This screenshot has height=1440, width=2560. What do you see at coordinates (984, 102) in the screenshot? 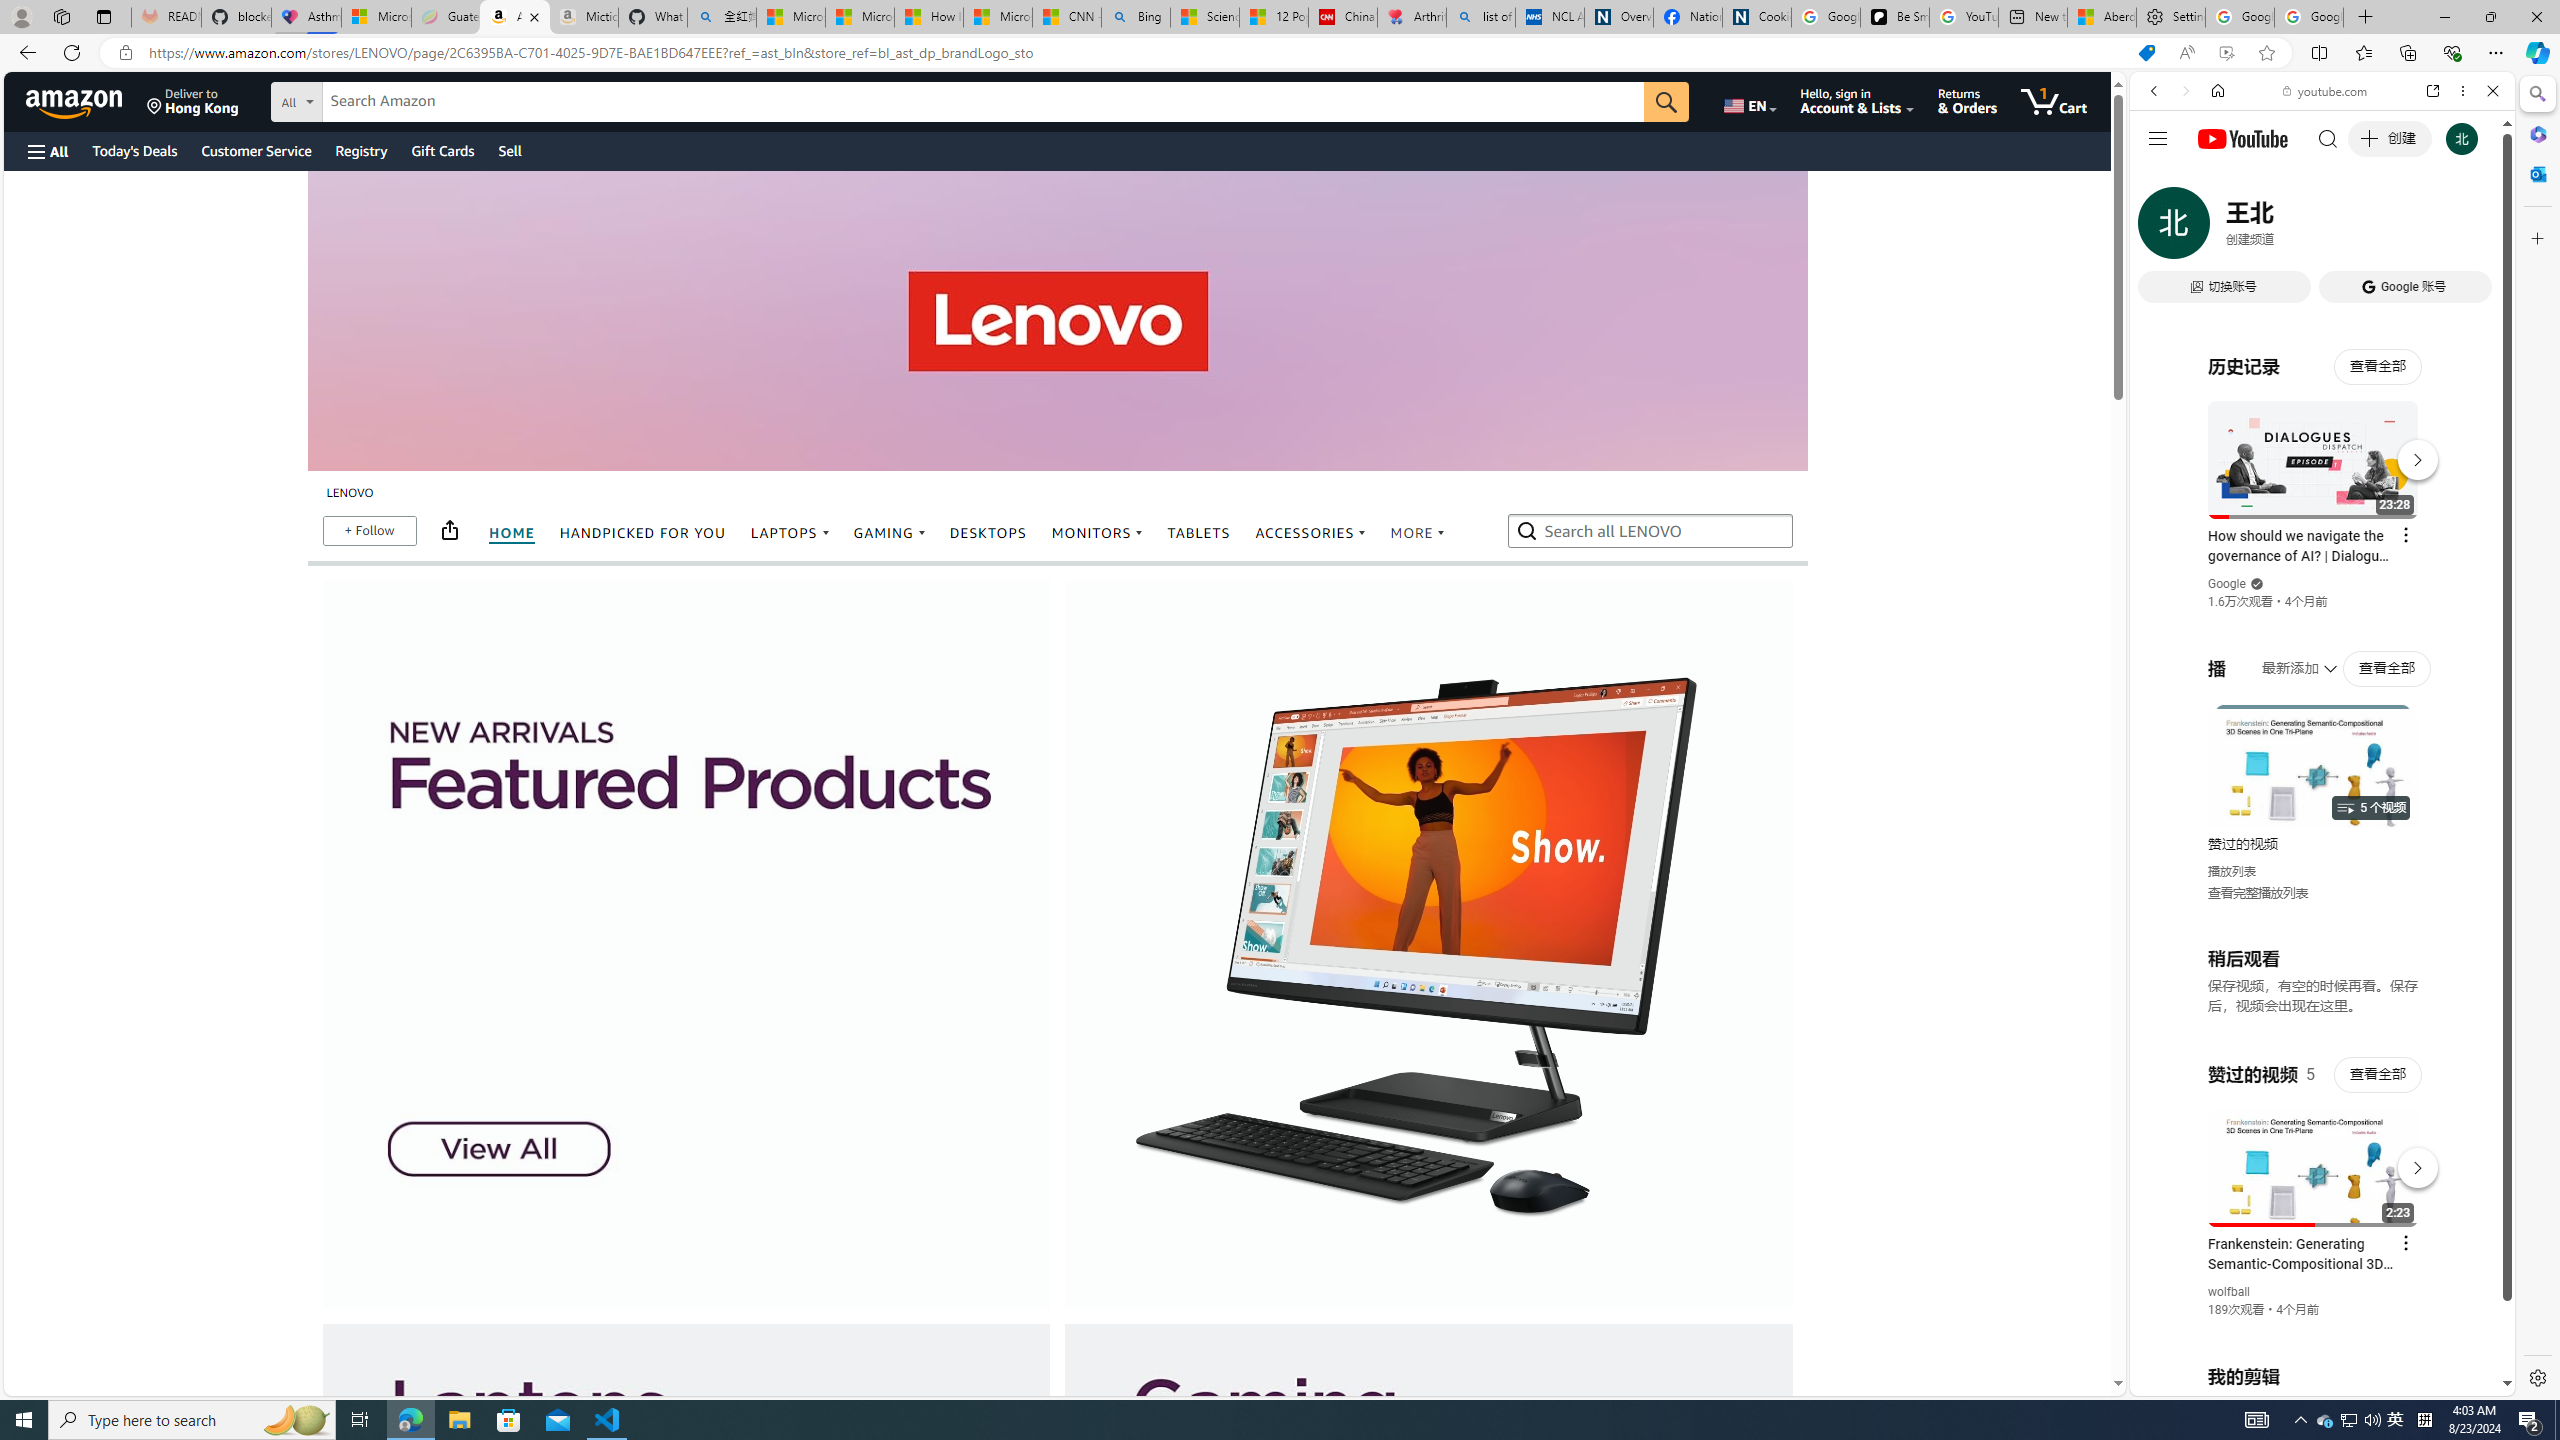
I see `Search Amazon` at bounding box center [984, 102].